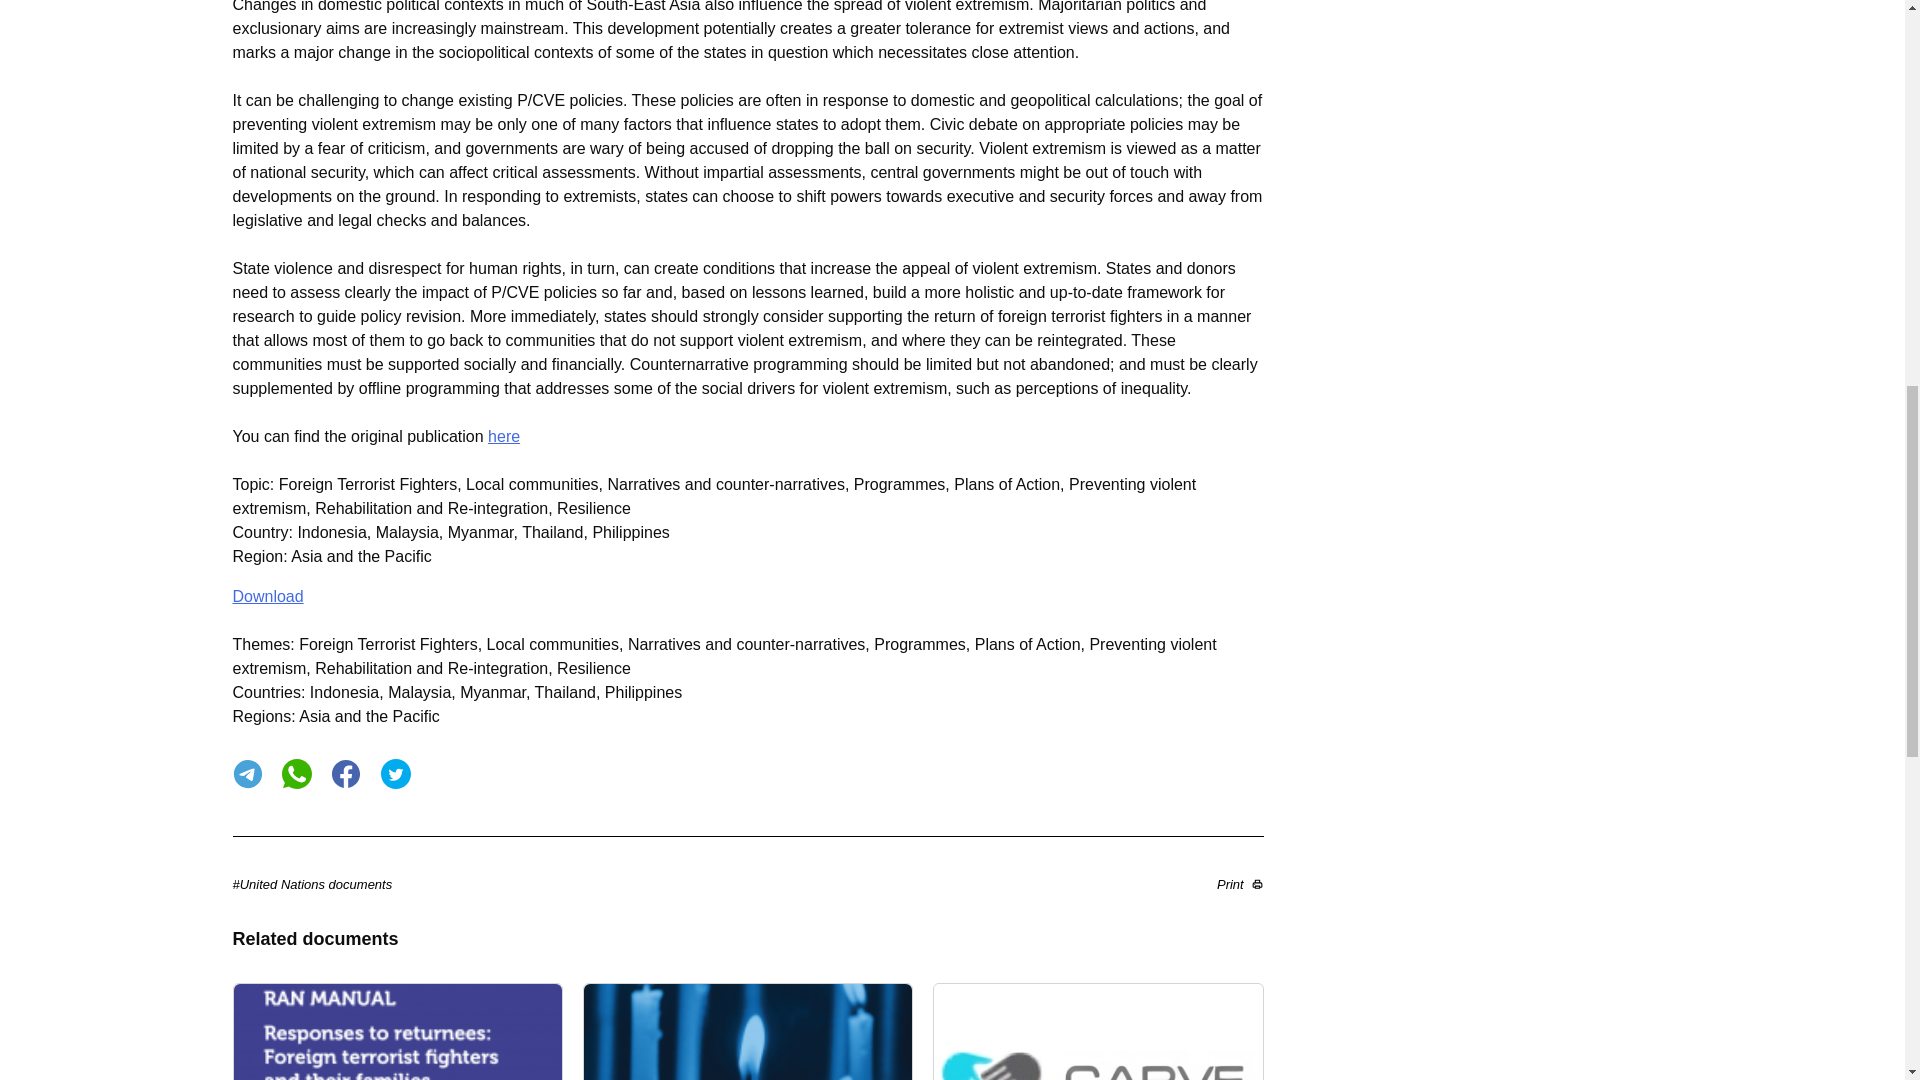  What do you see at coordinates (345, 774) in the screenshot?
I see `facebook` at bounding box center [345, 774].